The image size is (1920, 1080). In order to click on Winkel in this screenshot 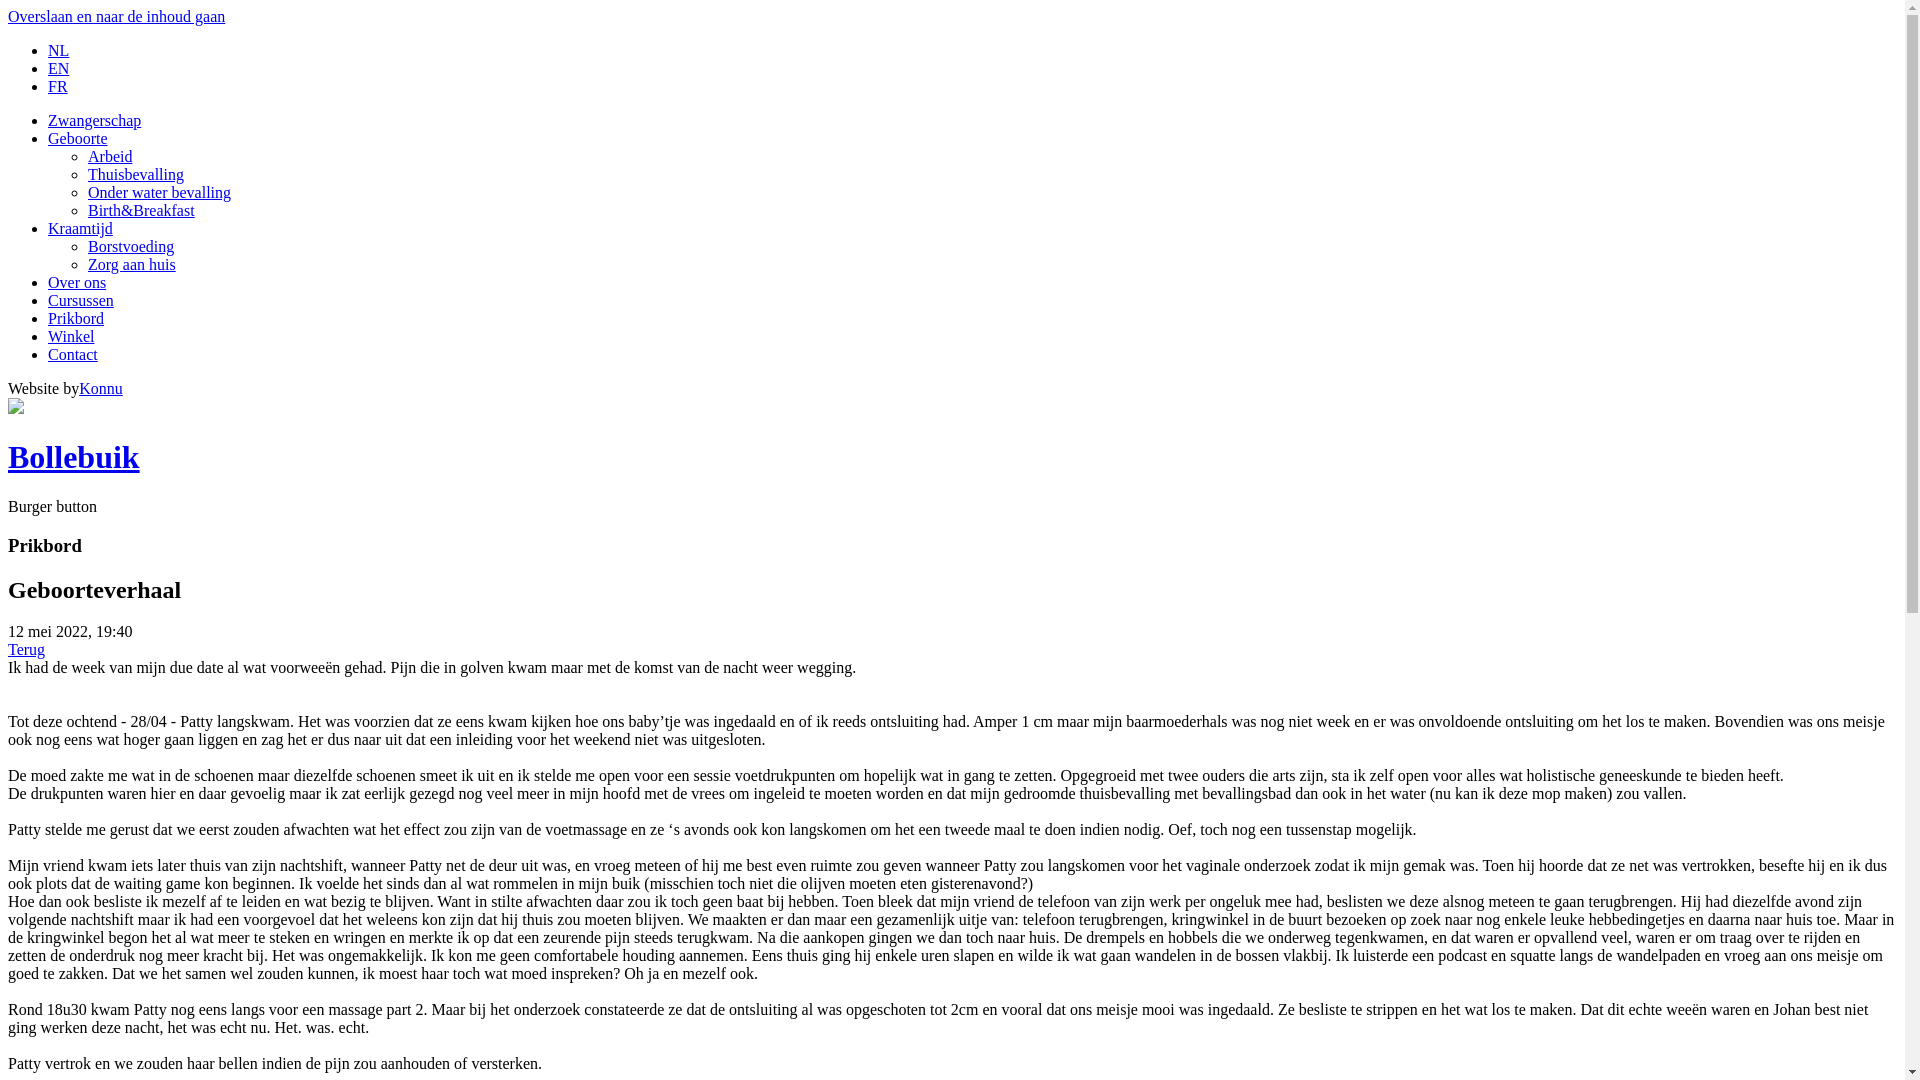, I will do `click(71, 336)`.